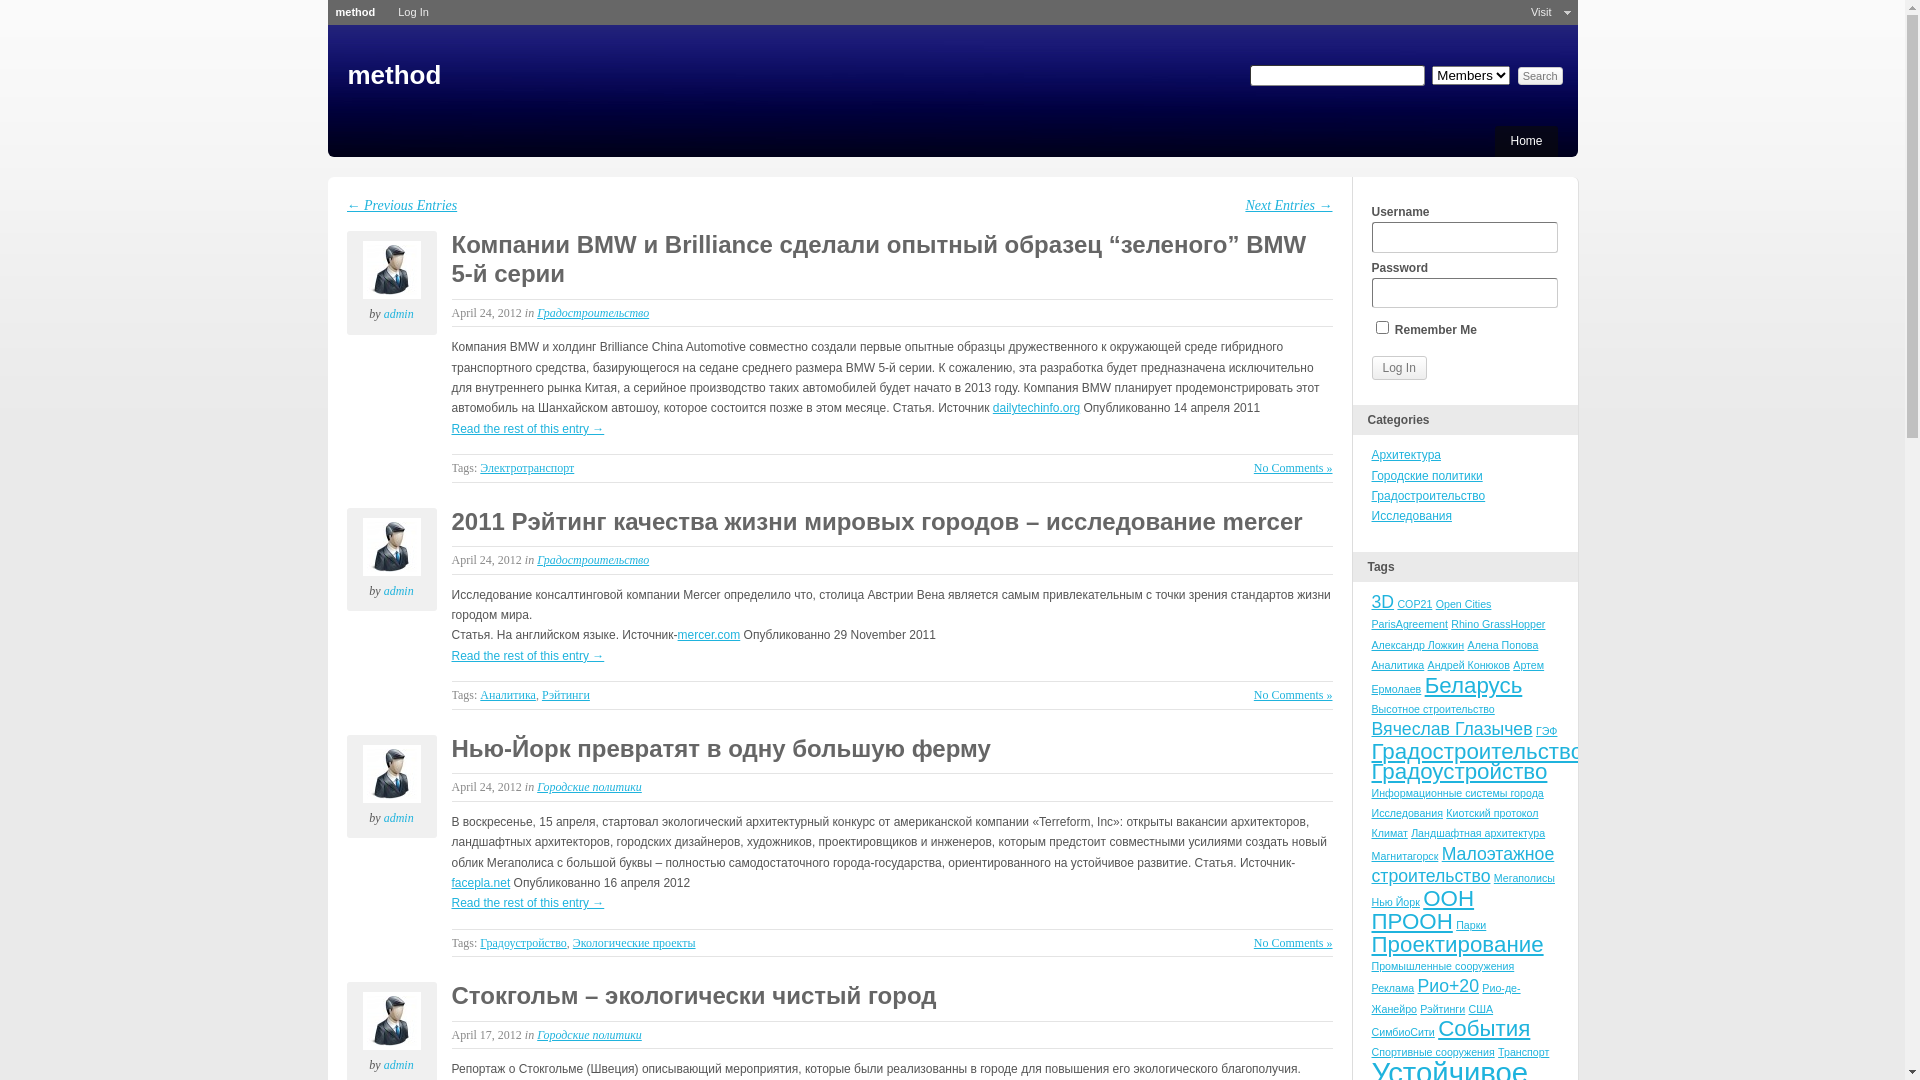 This screenshot has width=1920, height=1080. What do you see at coordinates (1540, 76) in the screenshot?
I see `Search` at bounding box center [1540, 76].